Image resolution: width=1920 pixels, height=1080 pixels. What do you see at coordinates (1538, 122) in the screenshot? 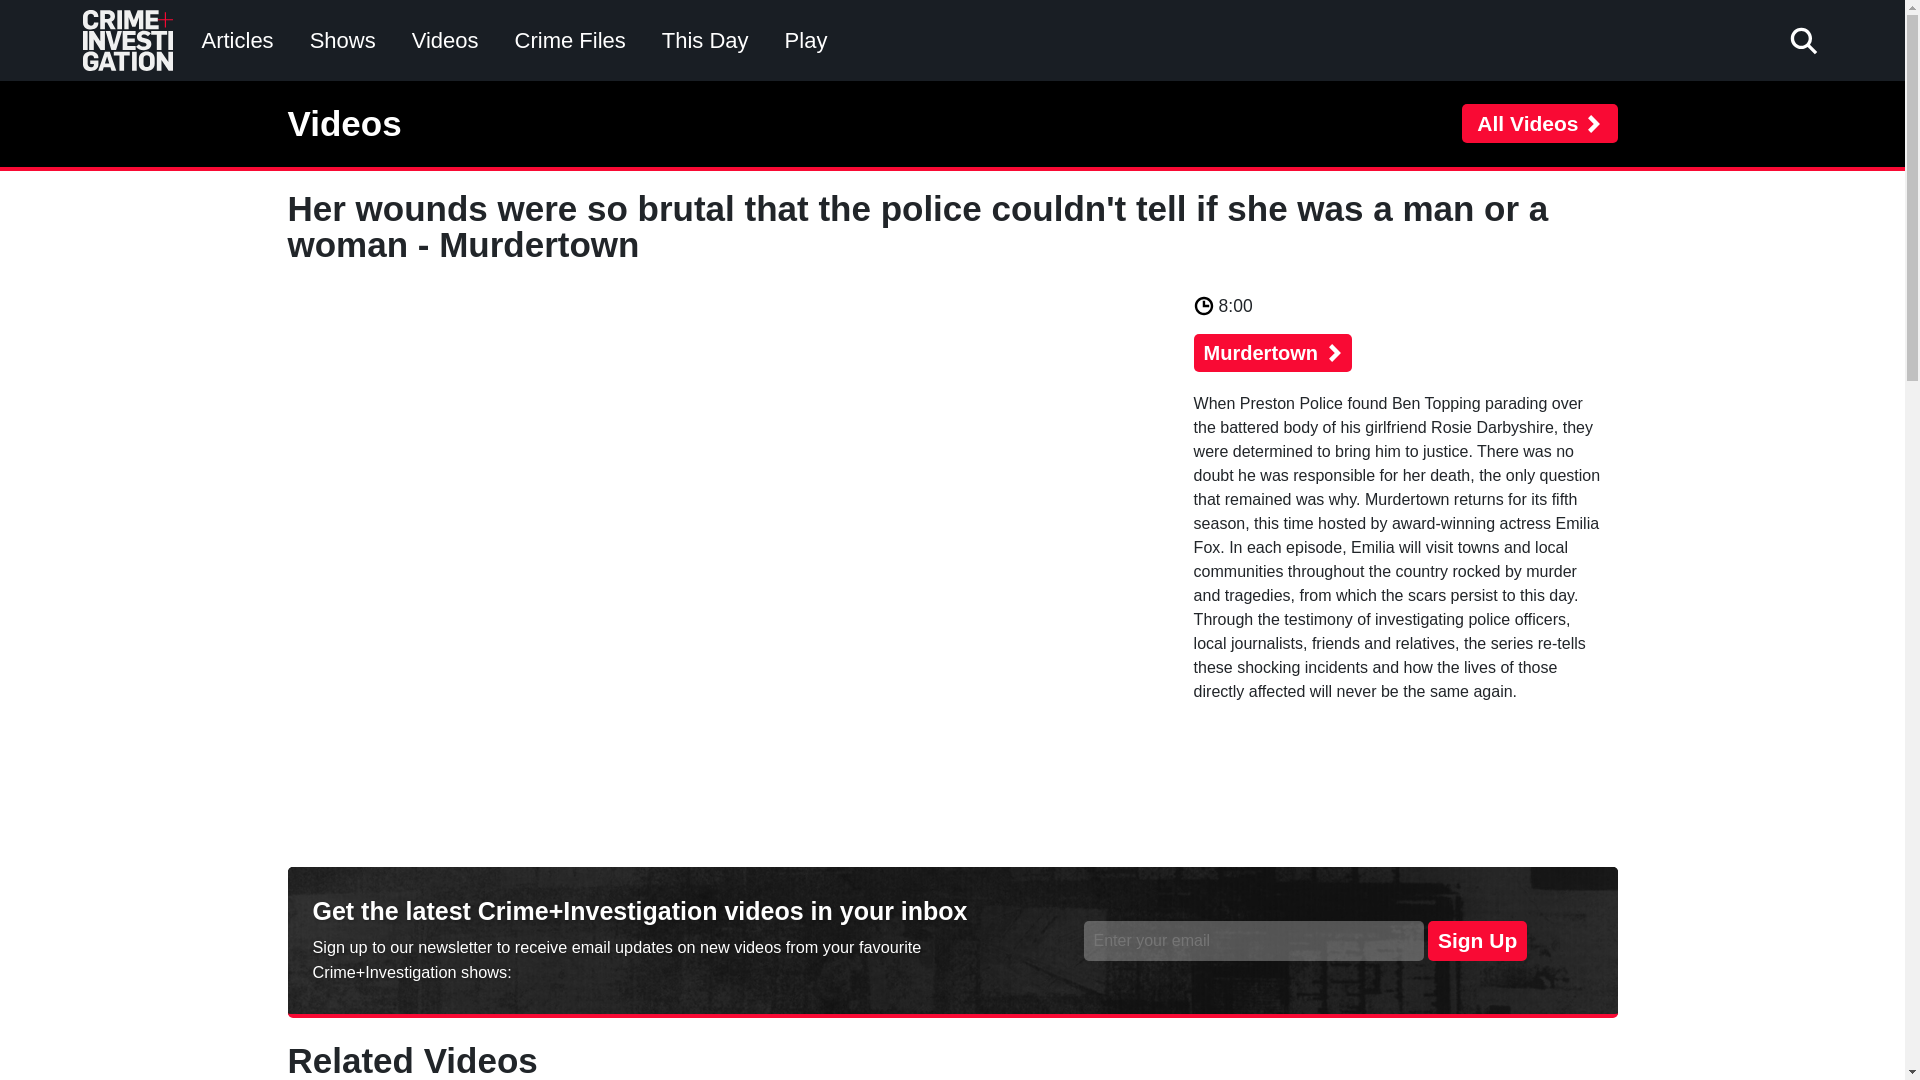
I see `All Videos` at bounding box center [1538, 122].